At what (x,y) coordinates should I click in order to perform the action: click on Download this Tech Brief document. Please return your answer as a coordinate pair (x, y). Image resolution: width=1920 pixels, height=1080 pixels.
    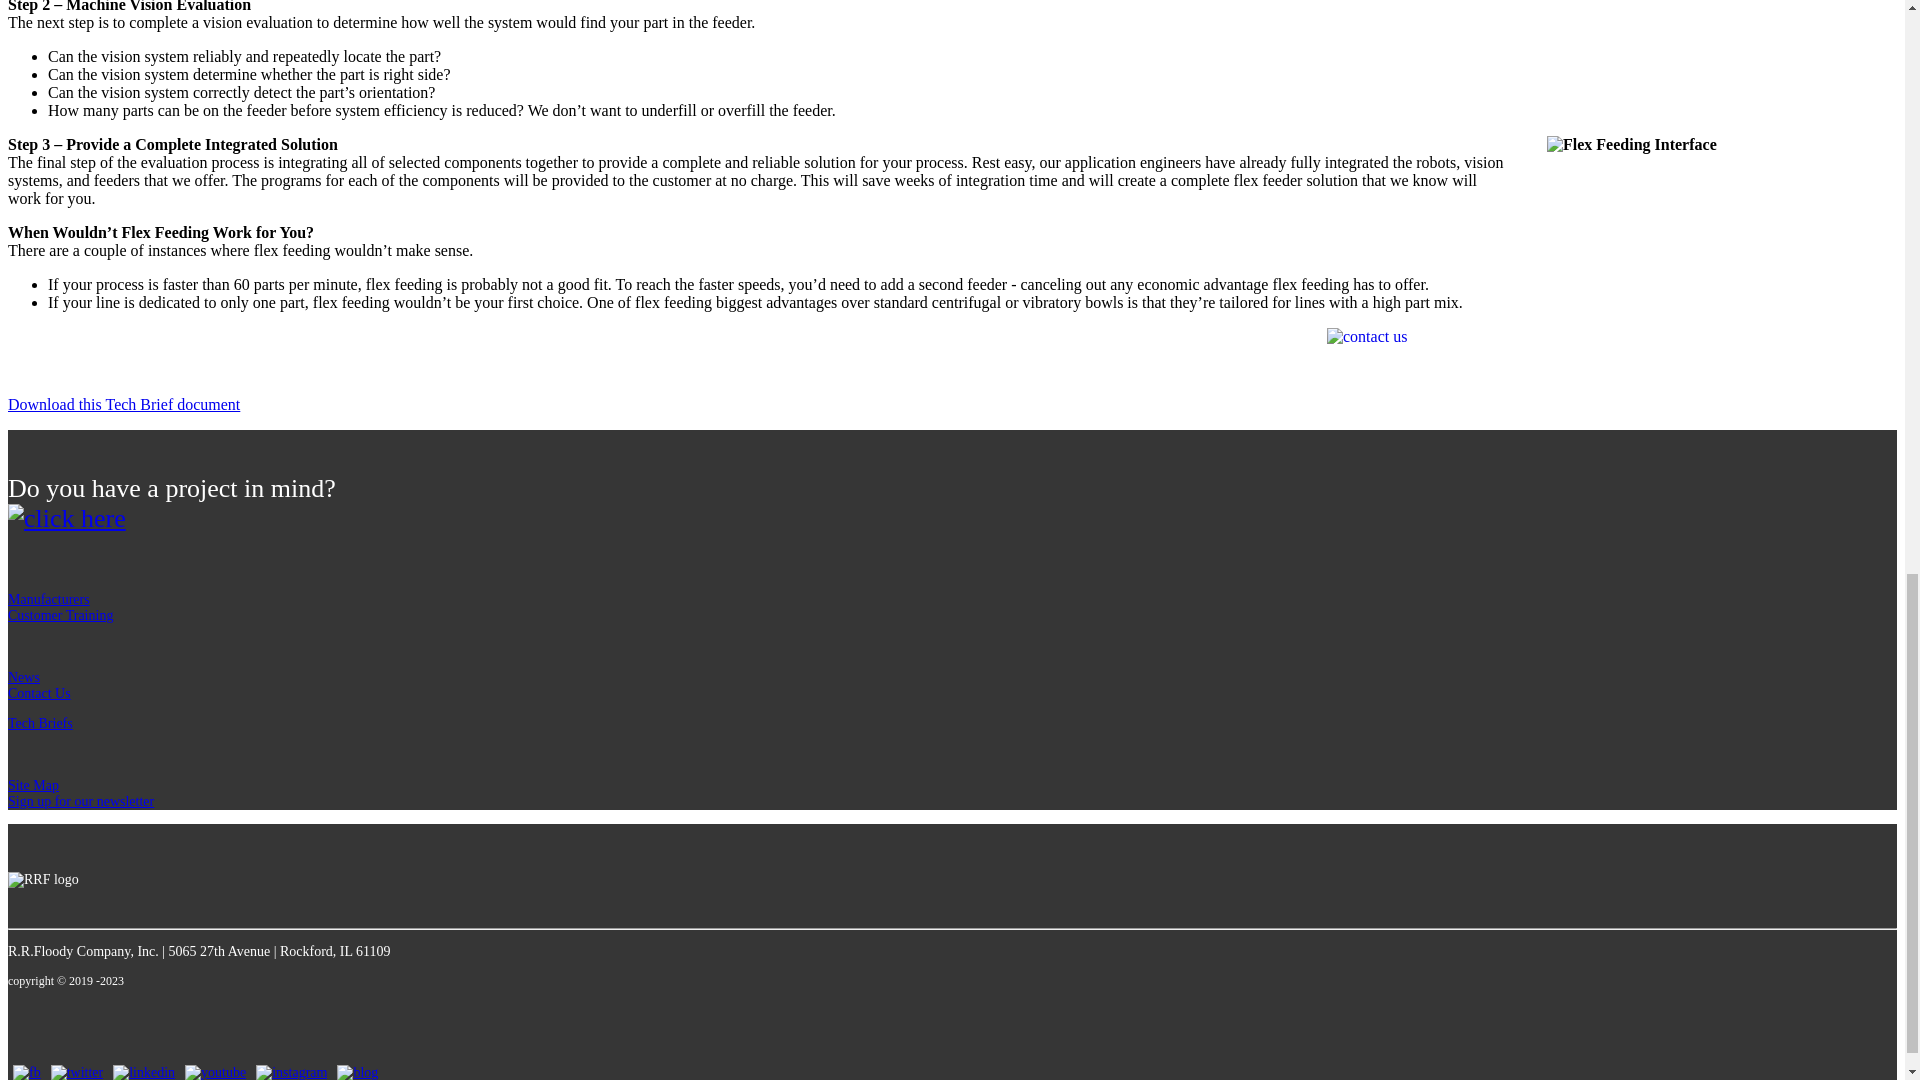
    Looking at the image, I should click on (124, 404).